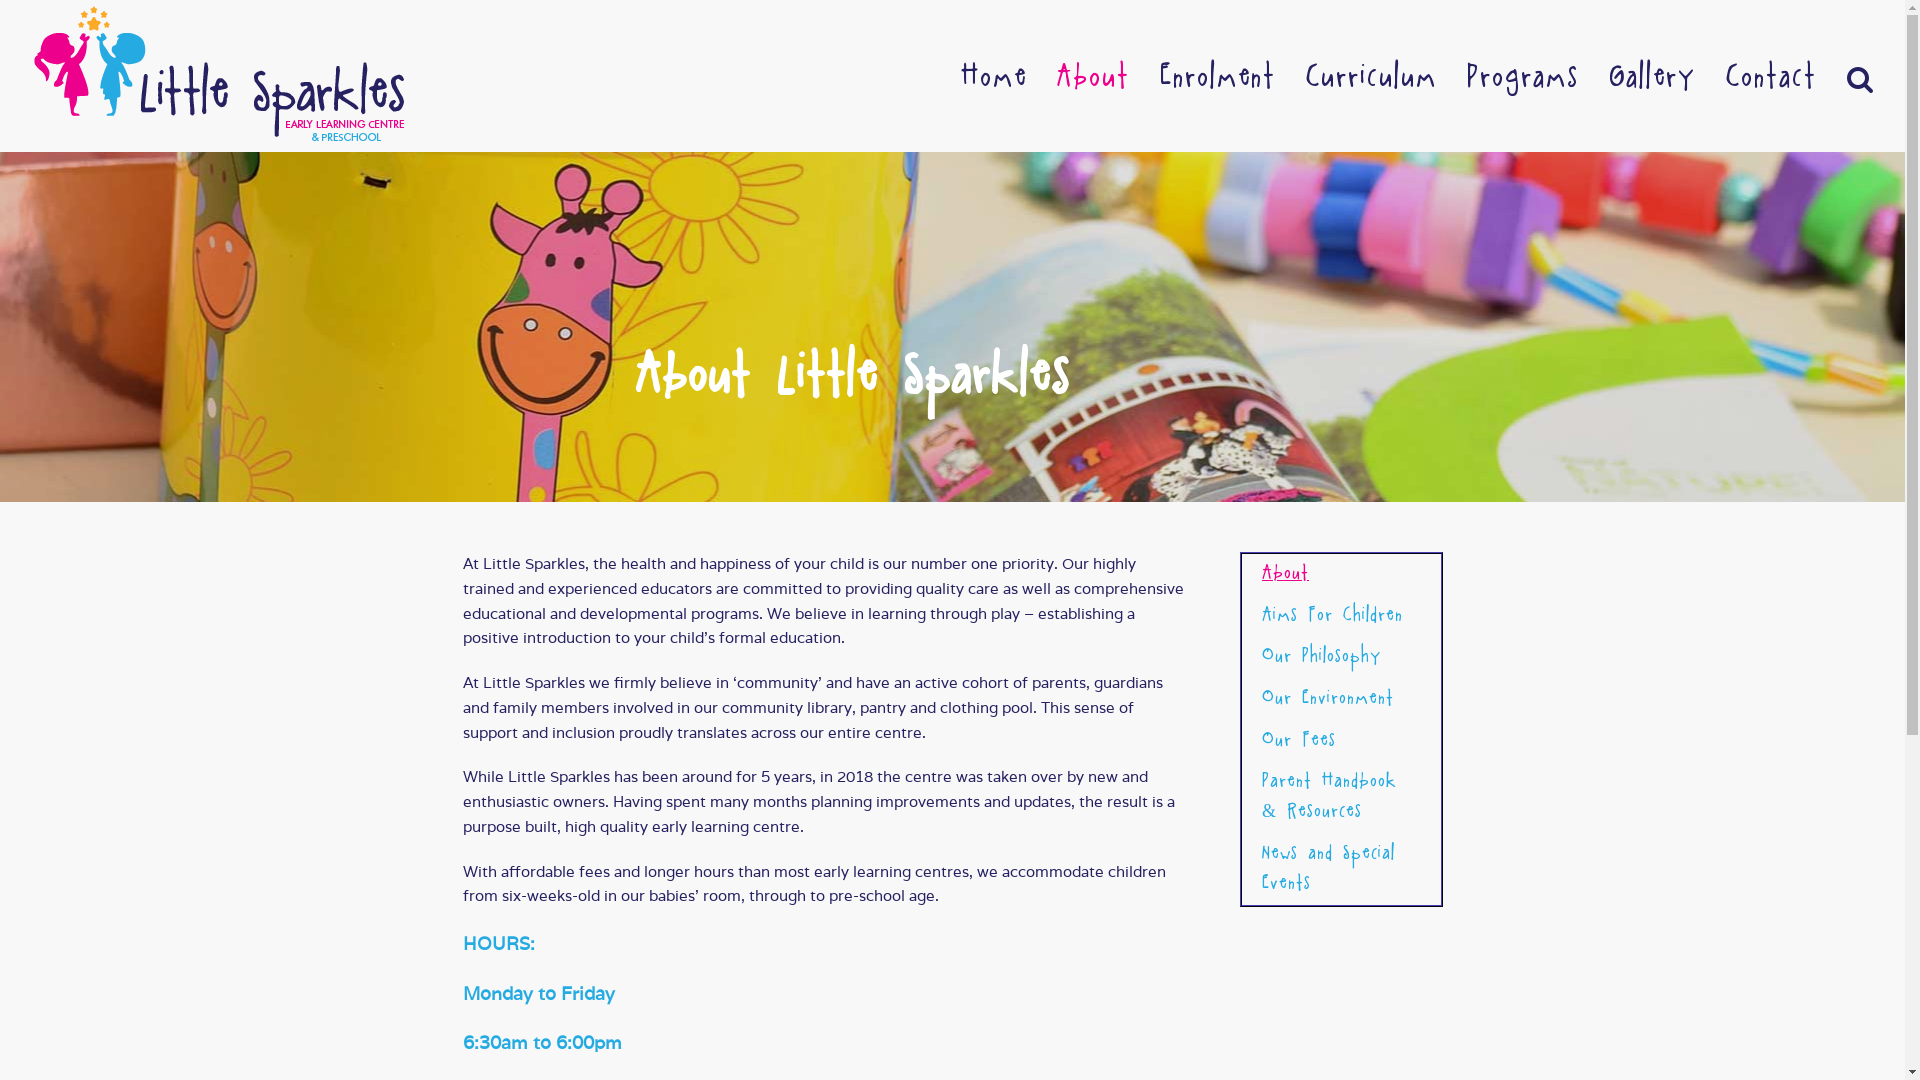 The image size is (1920, 1080). I want to click on About, so click(1094, 76).